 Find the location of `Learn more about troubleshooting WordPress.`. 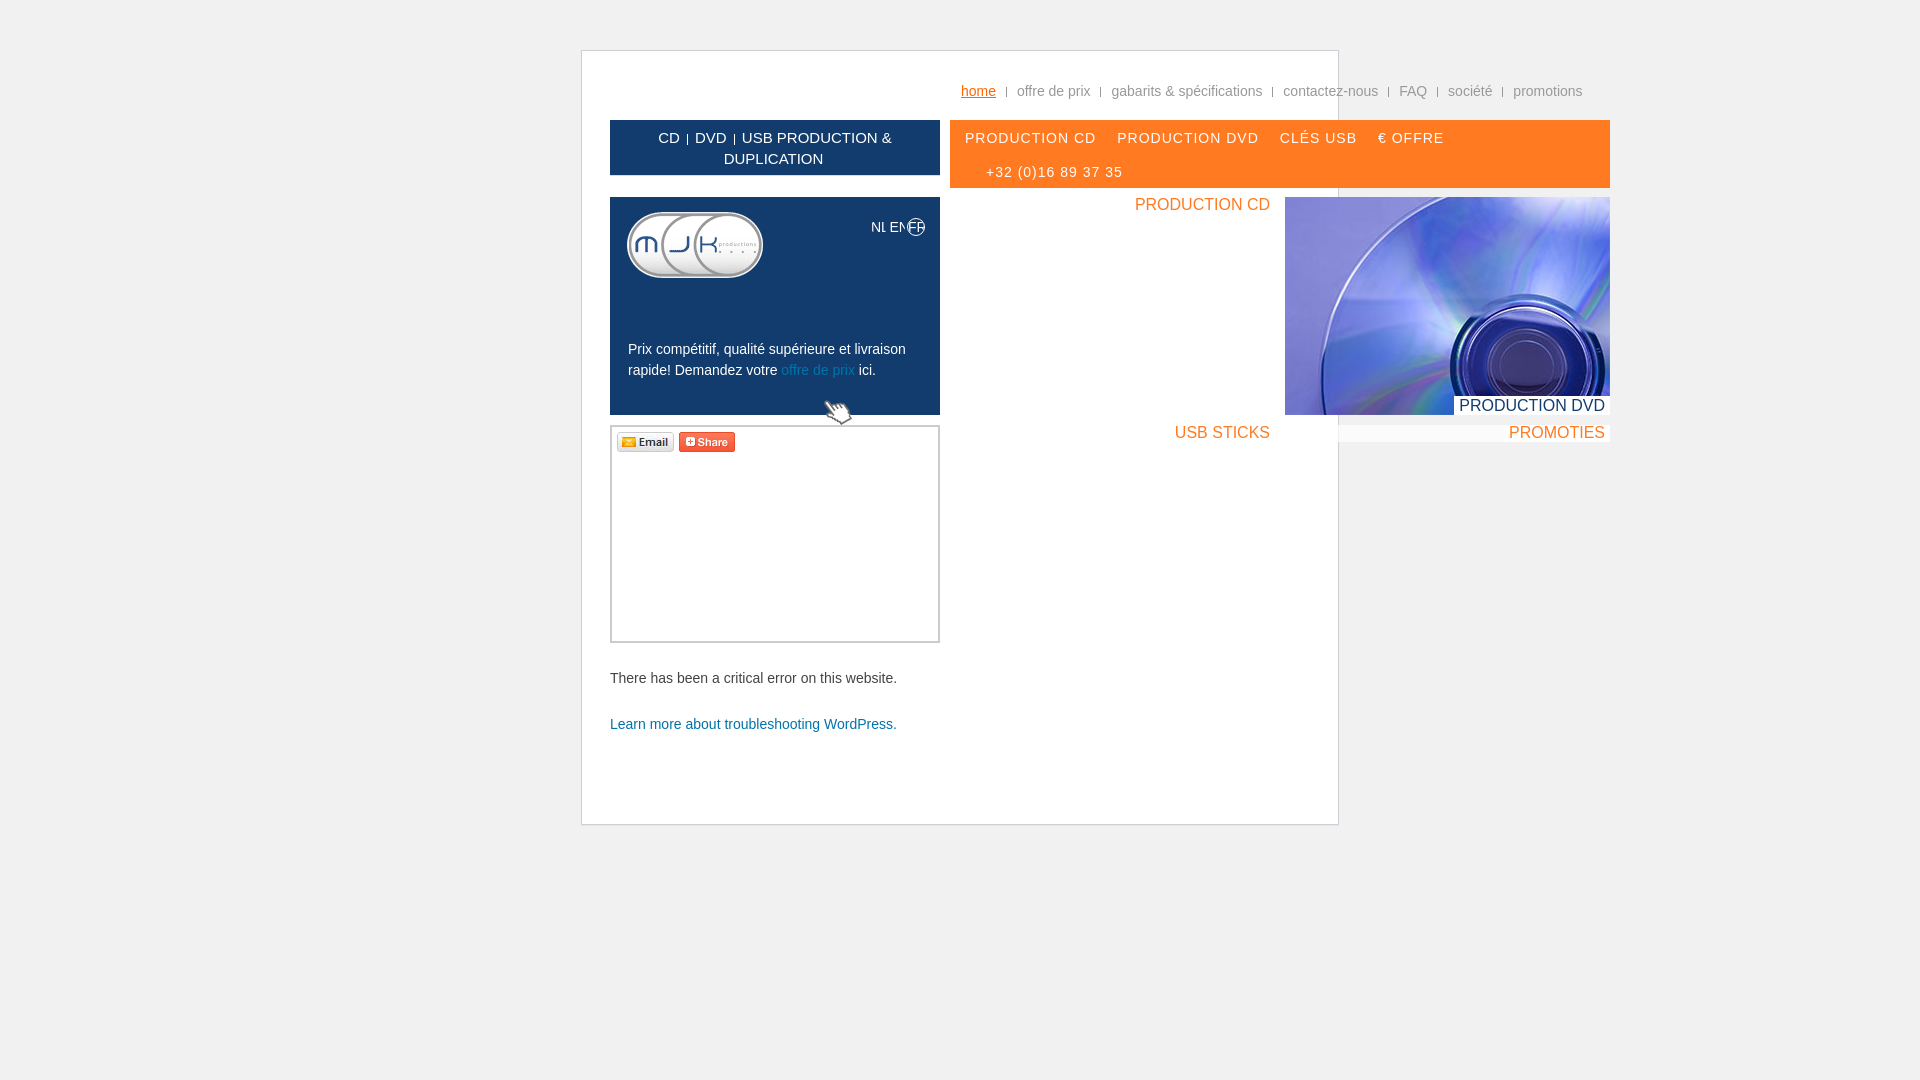

Learn more about troubleshooting WordPress. is located at coordinates (754, 724).